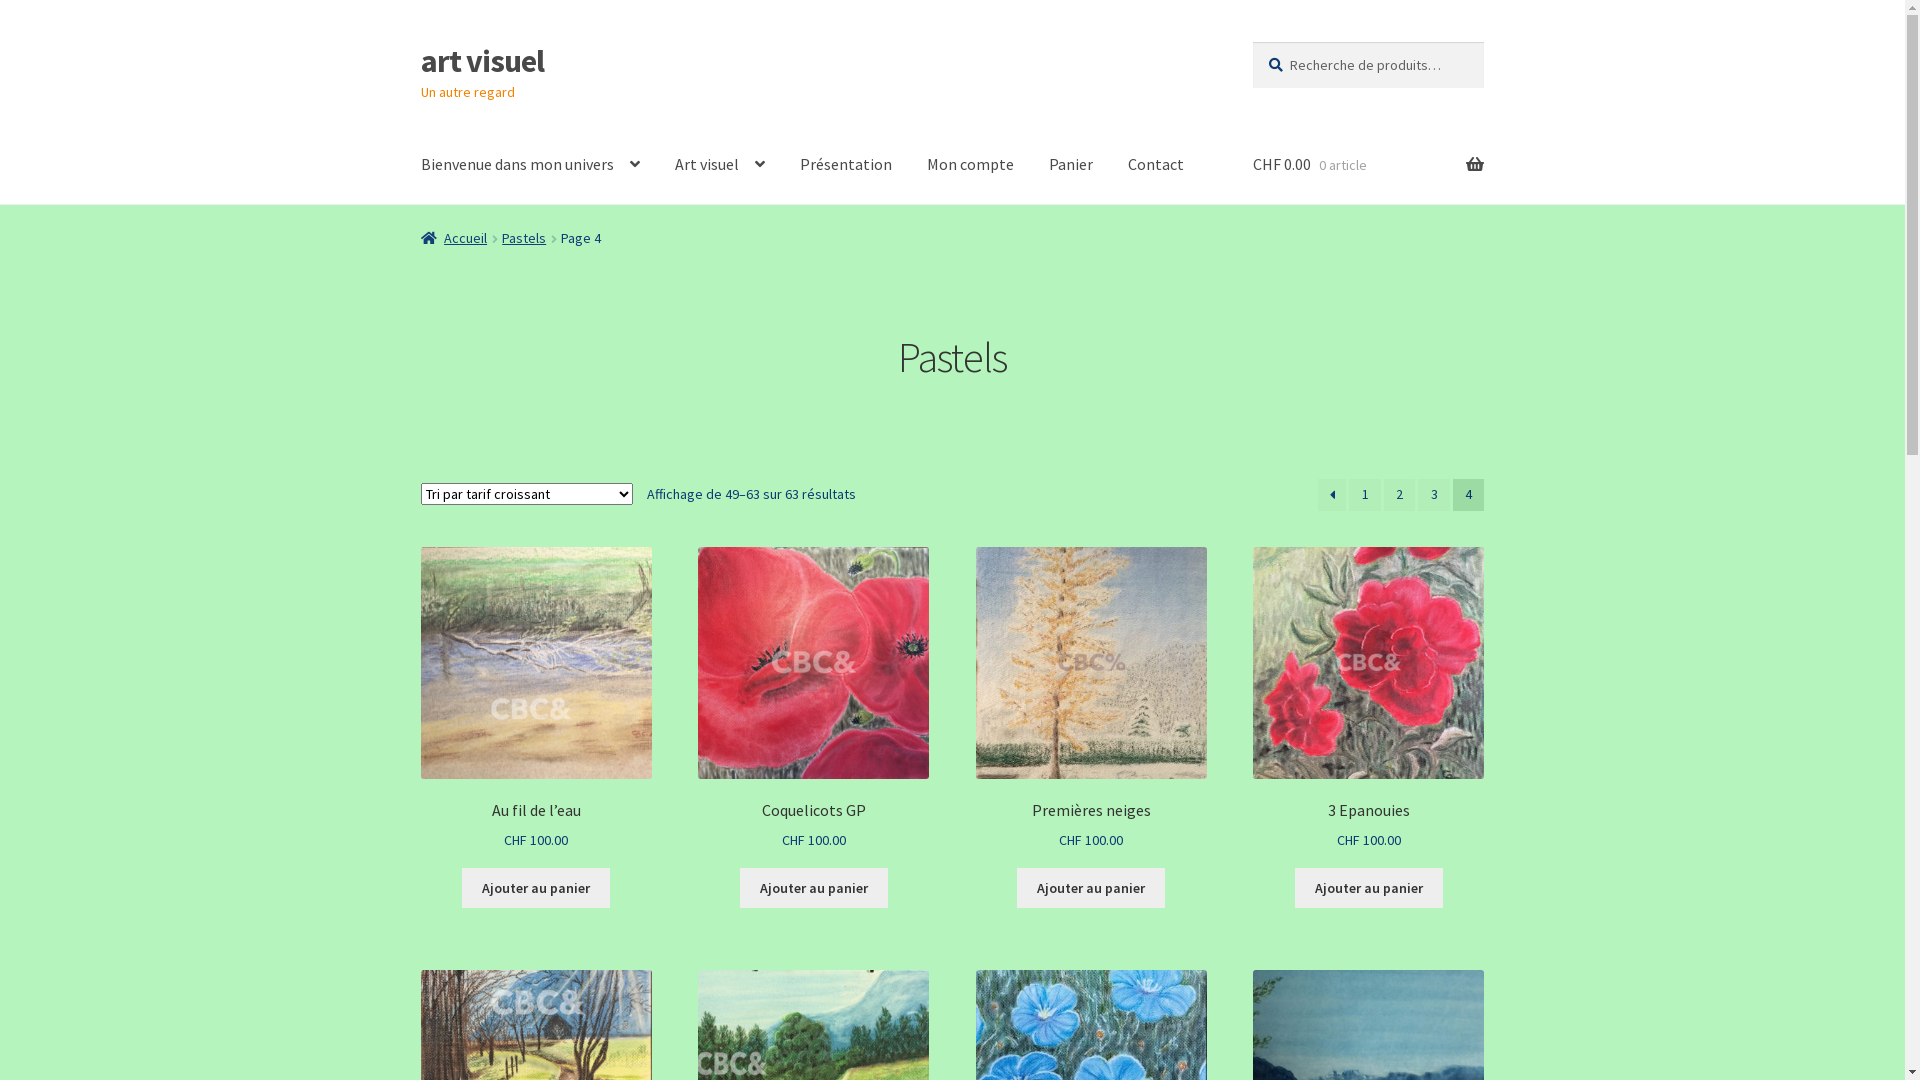  Describe the element at coordinates (1368, 700) in the screenshot. I see `3 Epanouies
CHF 100.00` at that location.